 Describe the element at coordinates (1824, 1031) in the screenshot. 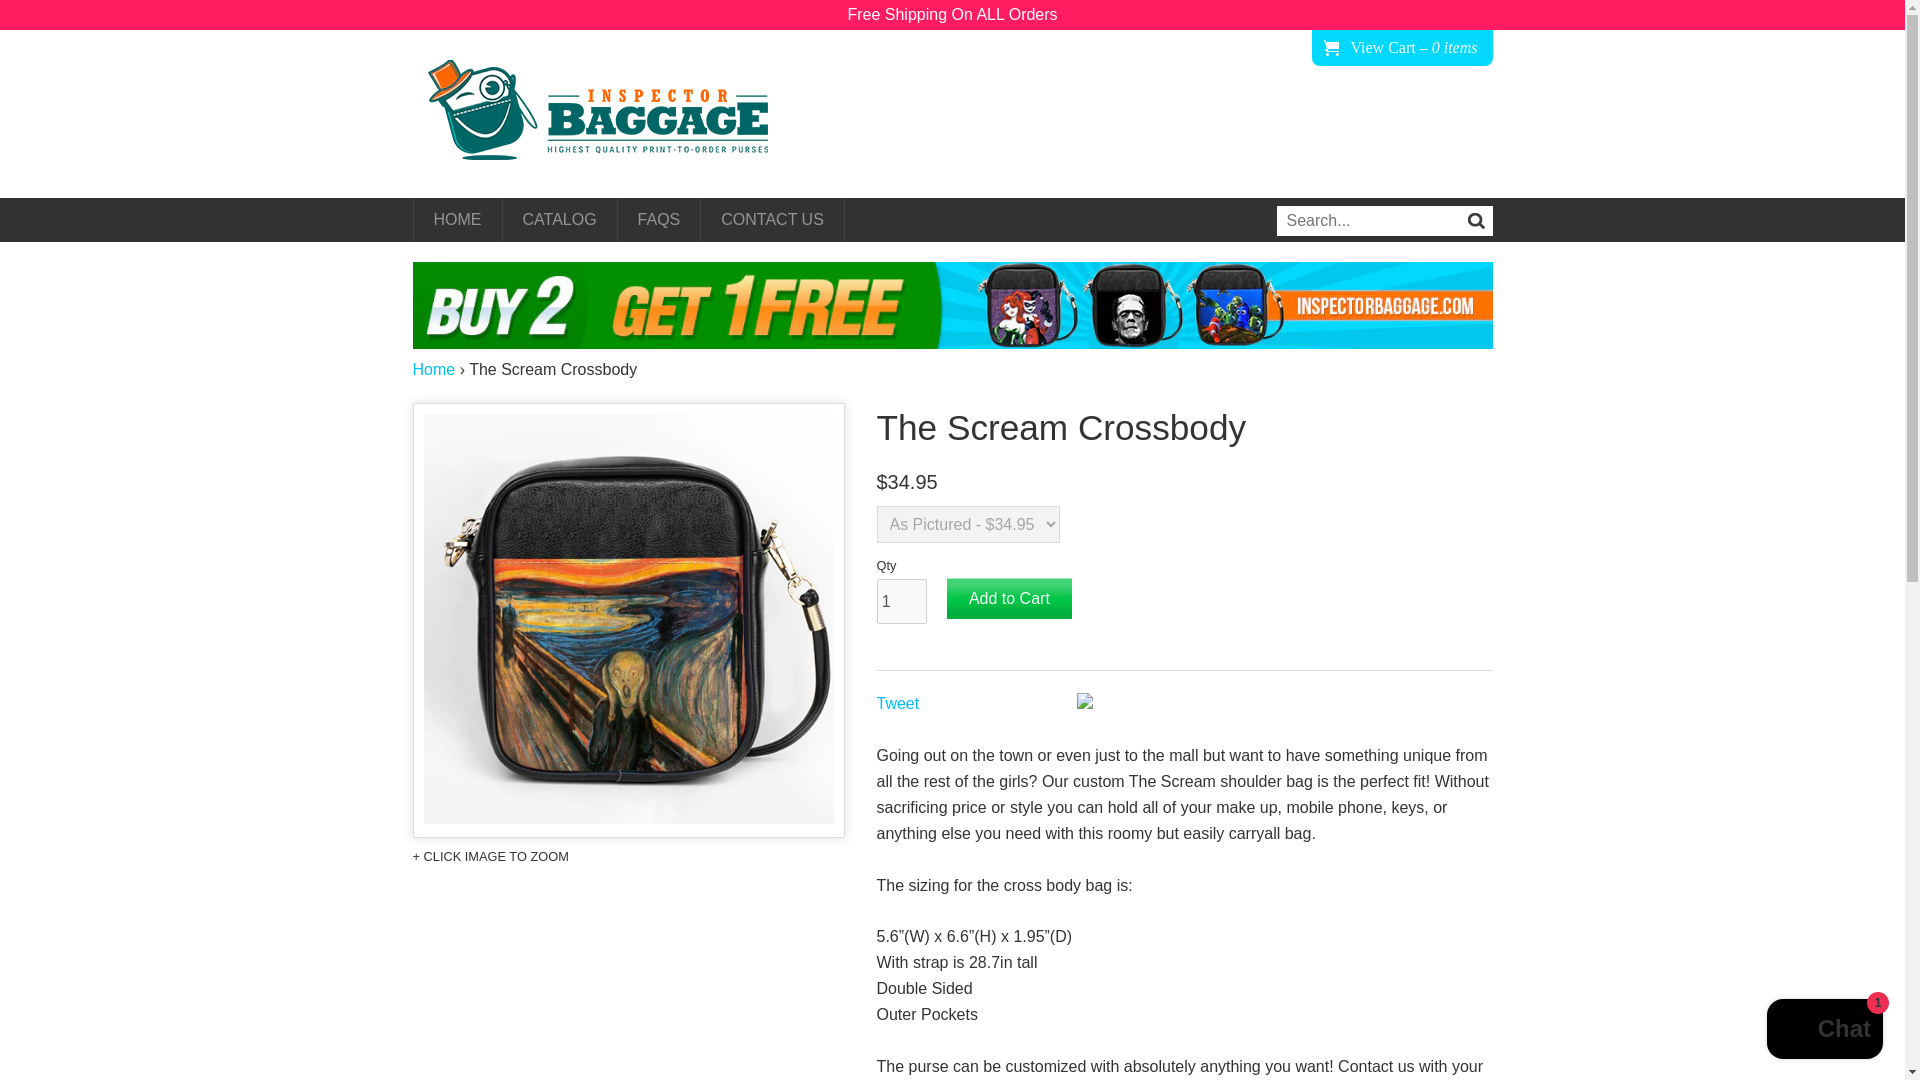

I see `Shopify online store chat` at that location.